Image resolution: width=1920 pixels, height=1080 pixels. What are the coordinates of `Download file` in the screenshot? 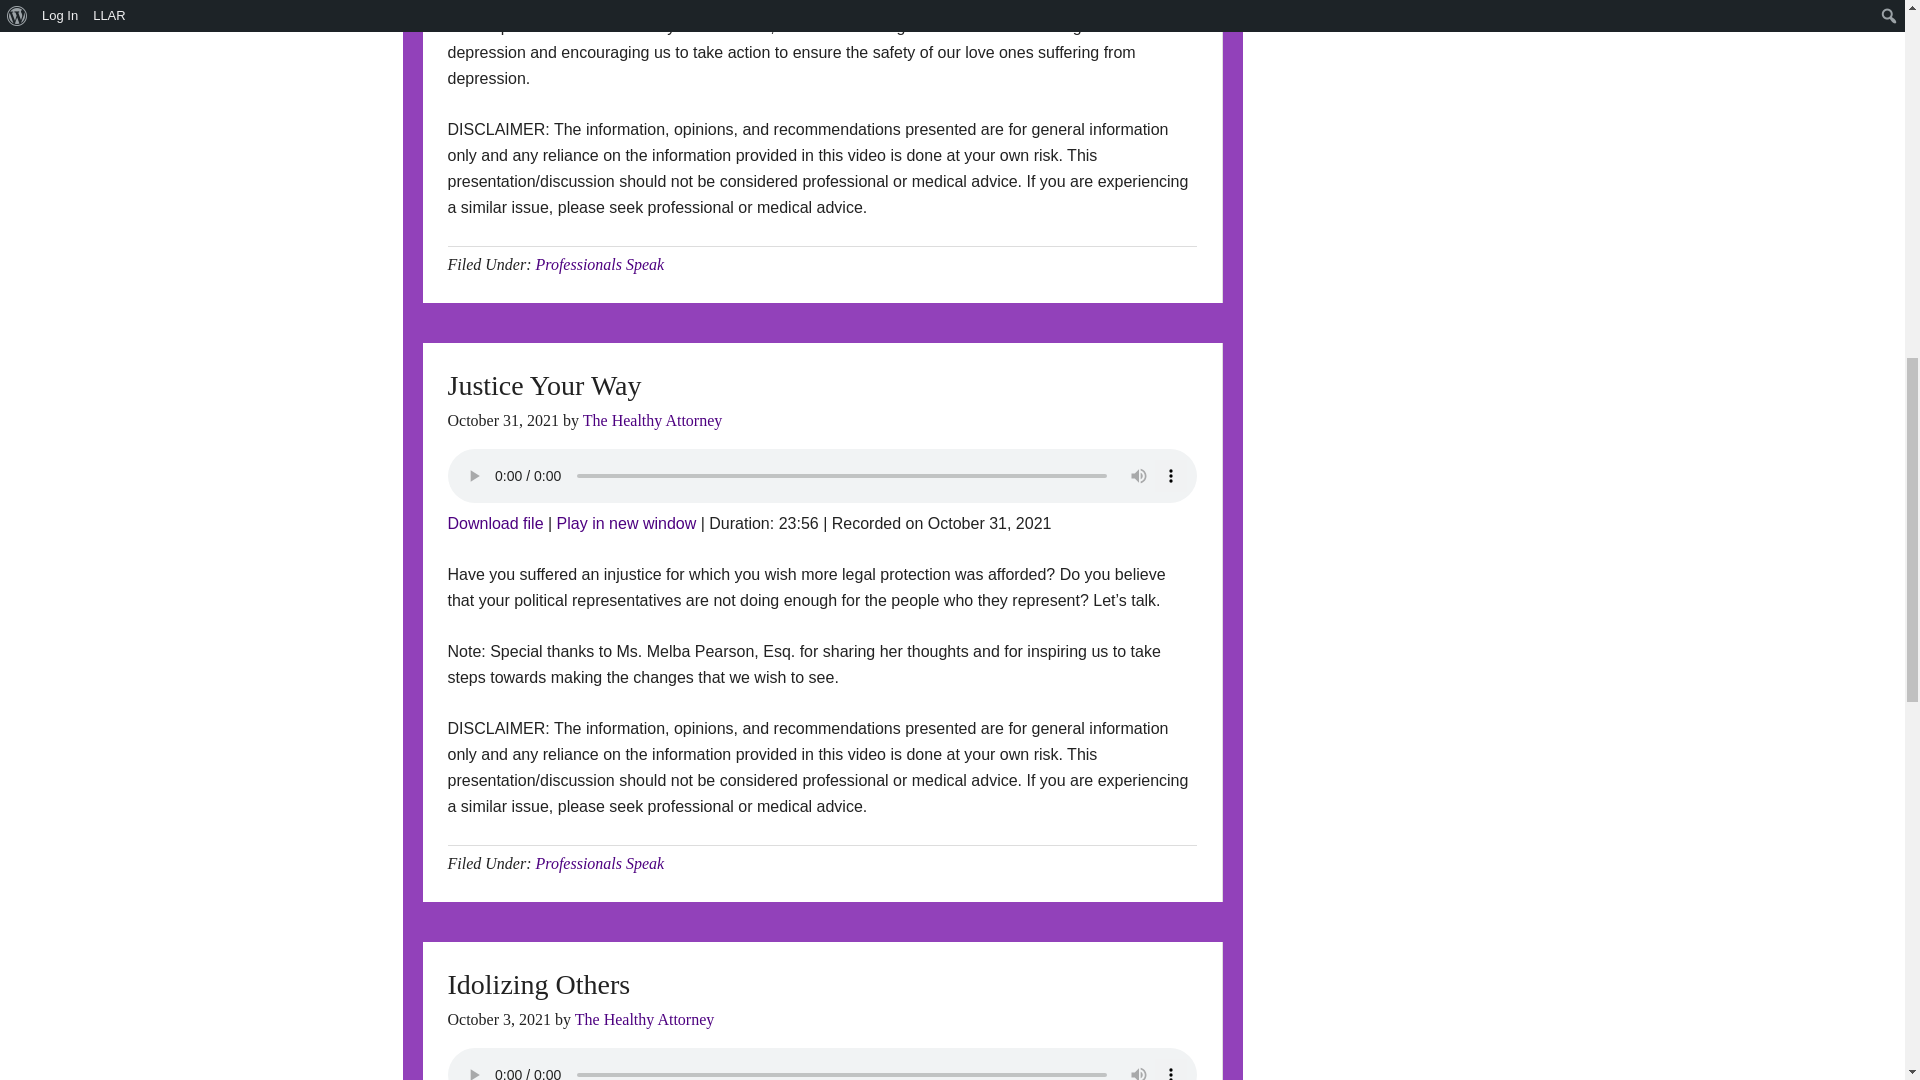 It's located at (495, 524).